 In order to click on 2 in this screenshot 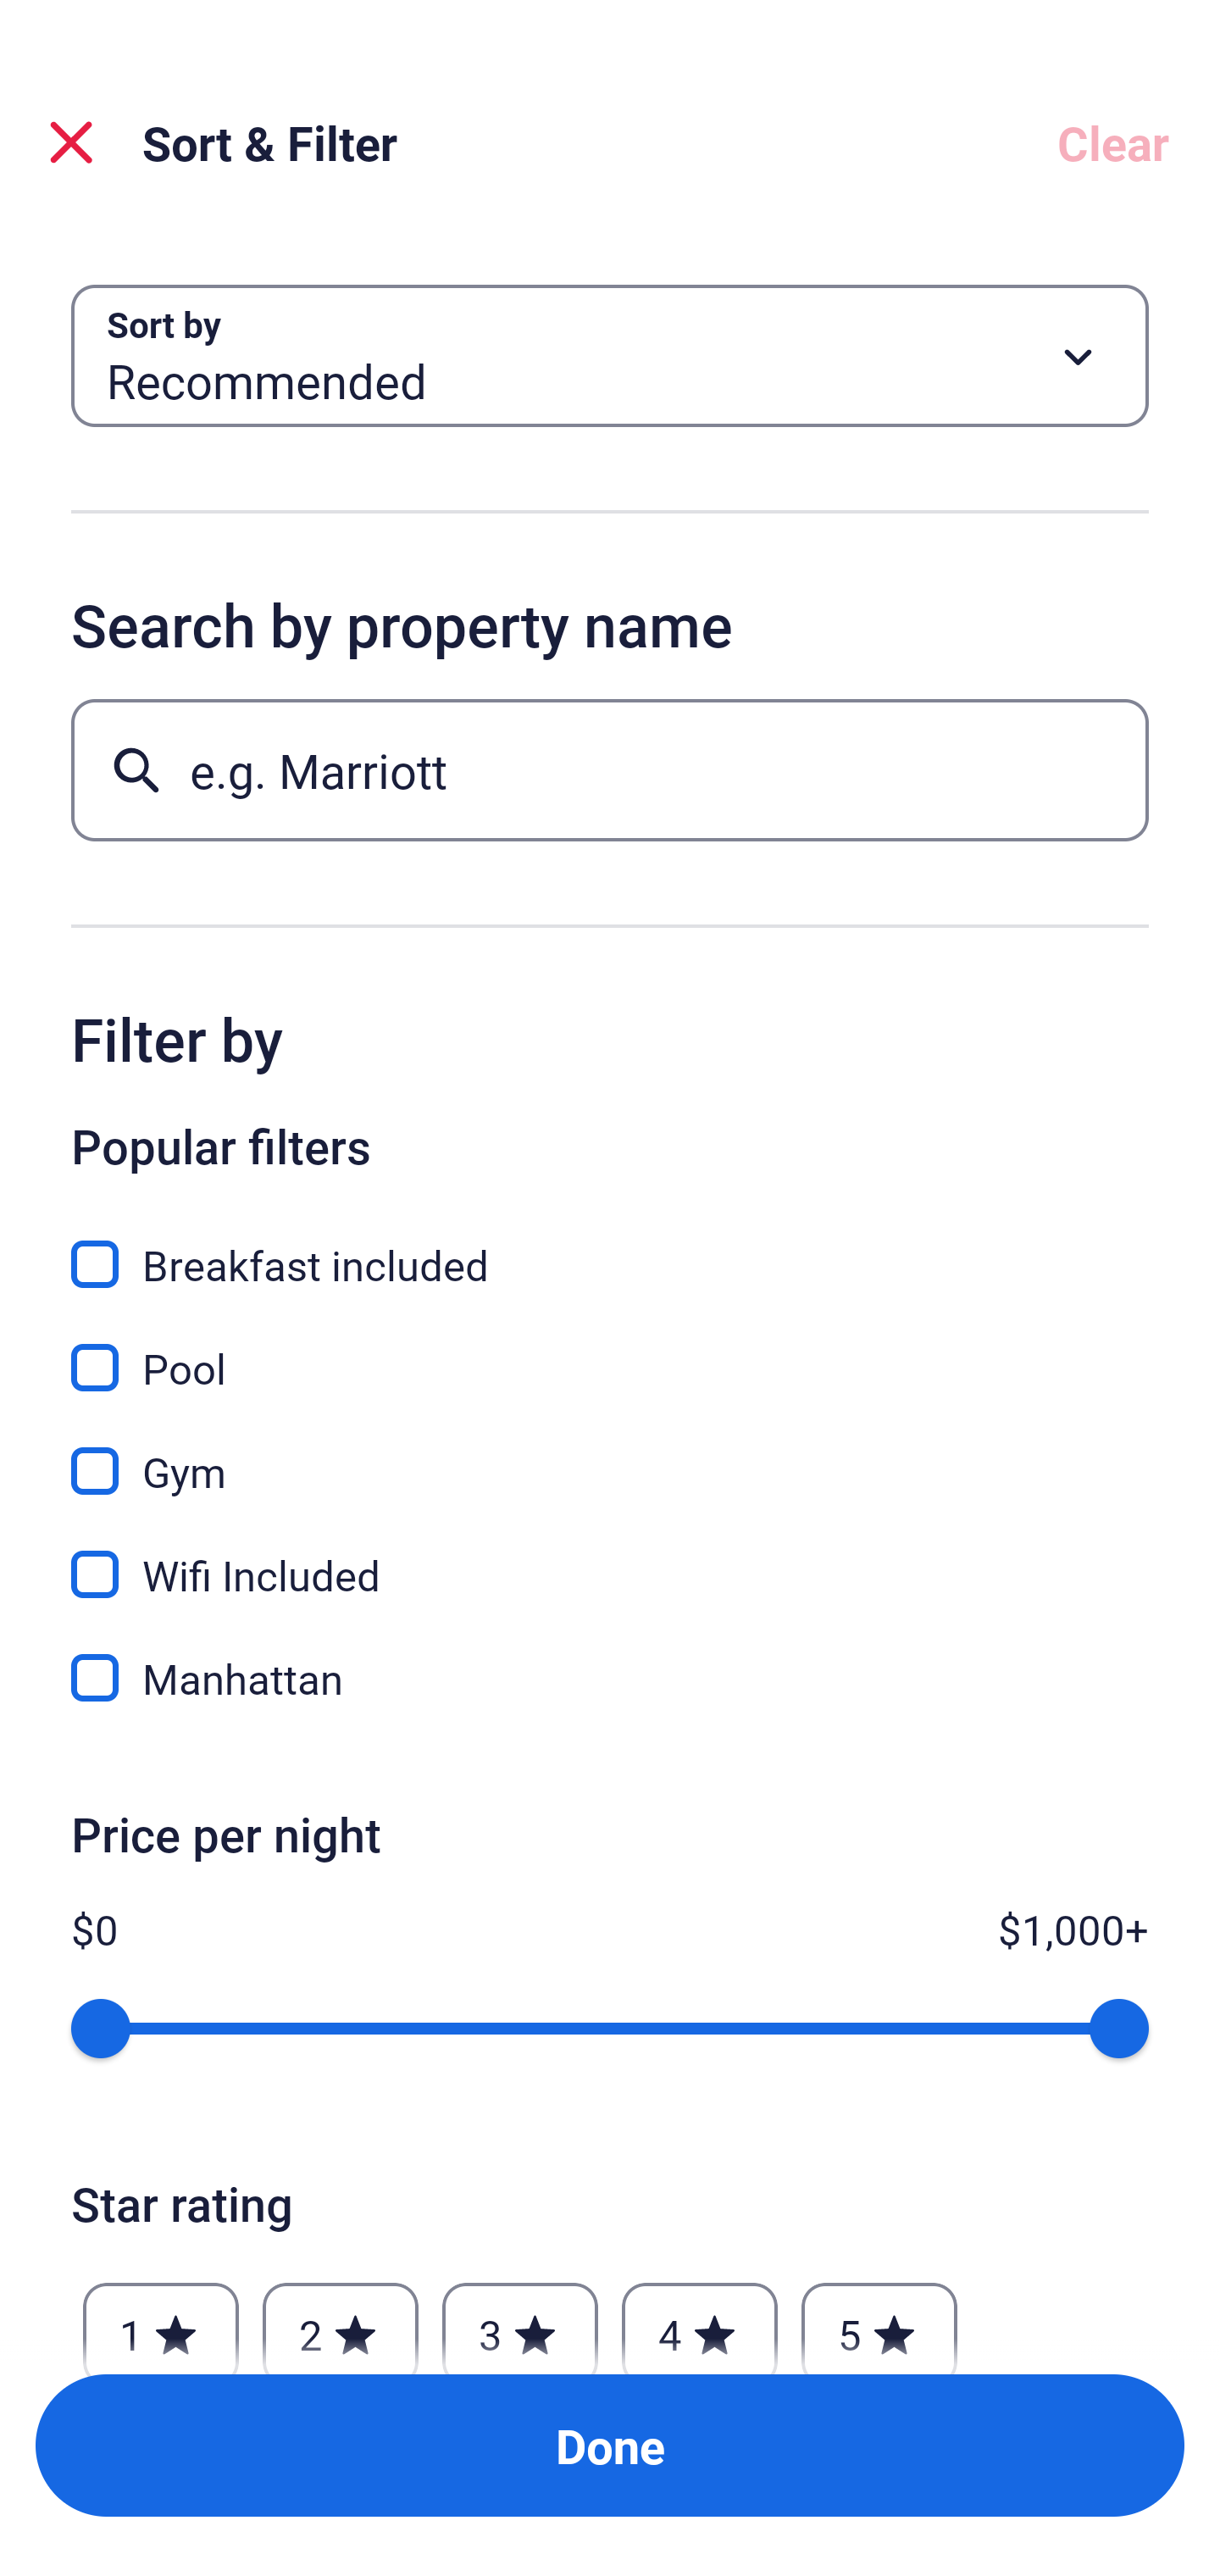, I will do `click(340, 2319)`.